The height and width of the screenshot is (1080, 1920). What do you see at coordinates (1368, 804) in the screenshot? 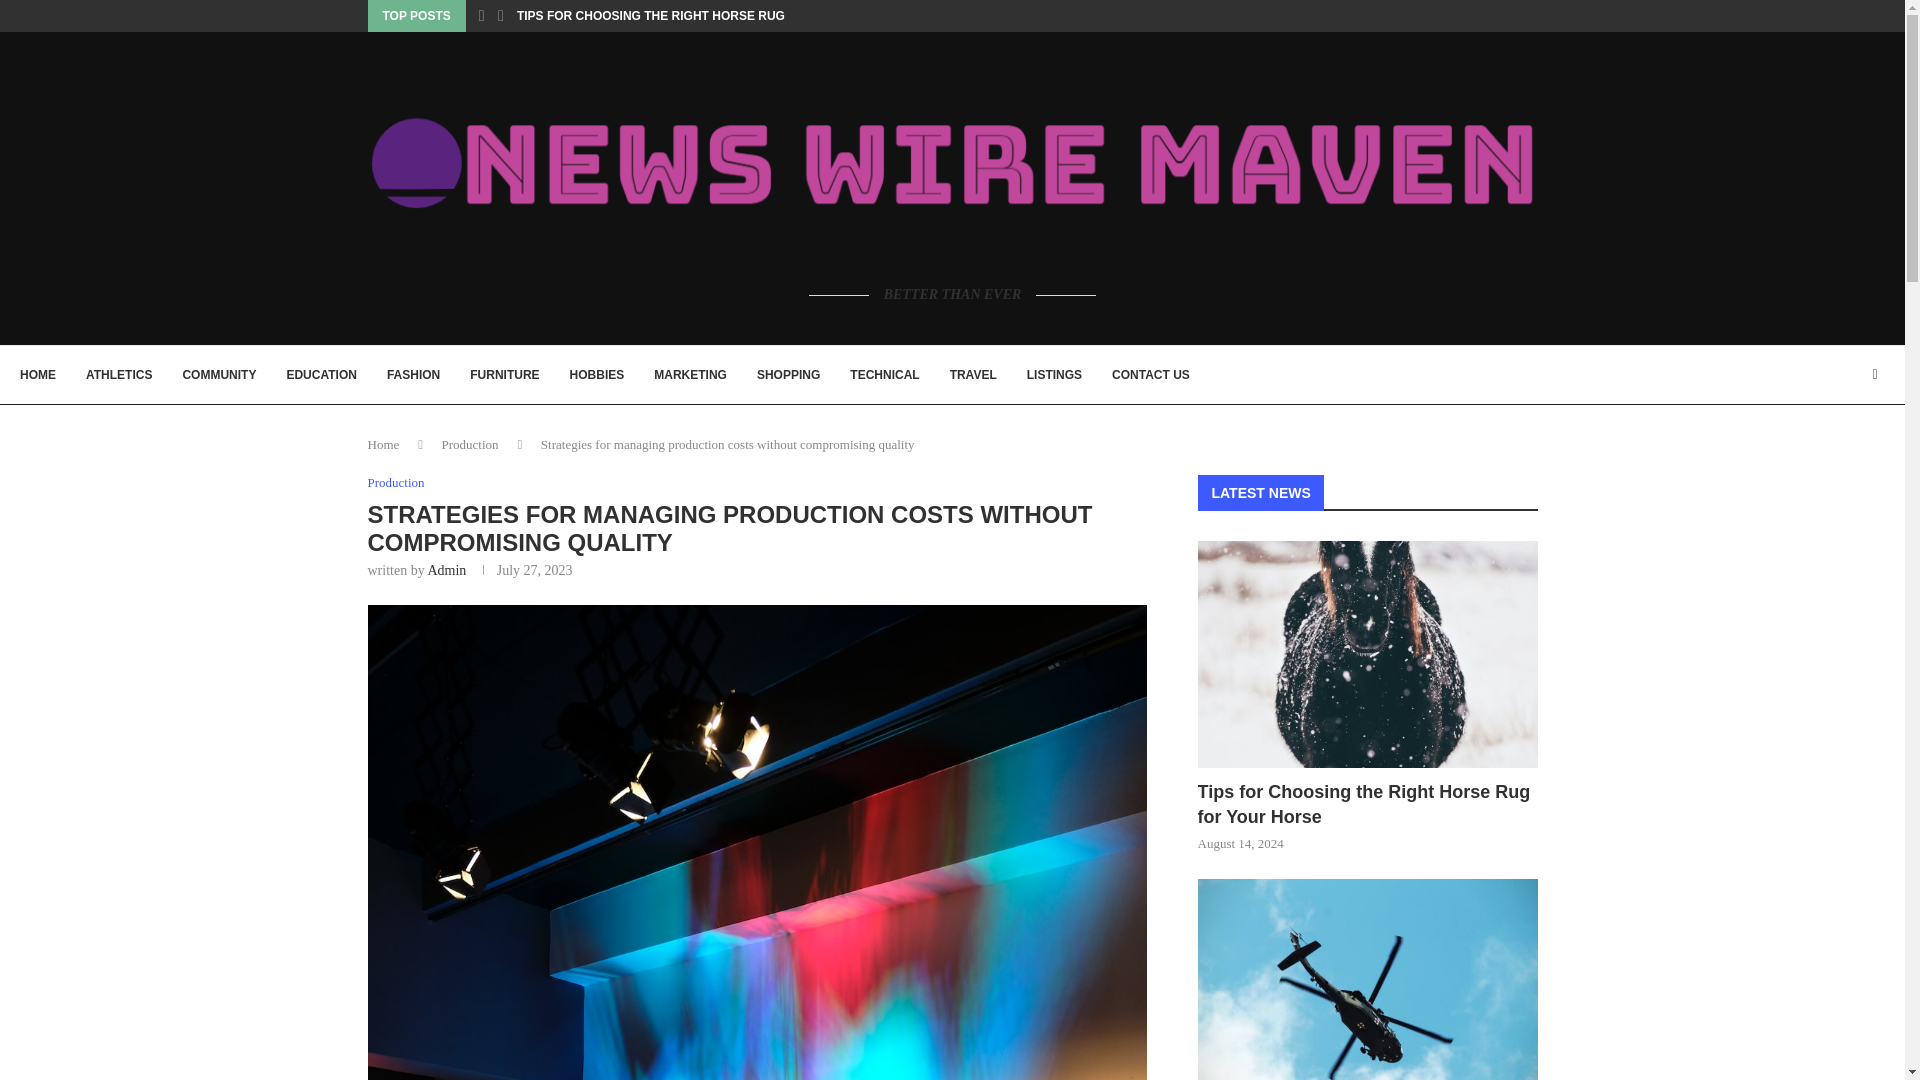
I see `Tips for Choosing the Right Horse Rug for Your Horse` at bounding box center [1368, 804].